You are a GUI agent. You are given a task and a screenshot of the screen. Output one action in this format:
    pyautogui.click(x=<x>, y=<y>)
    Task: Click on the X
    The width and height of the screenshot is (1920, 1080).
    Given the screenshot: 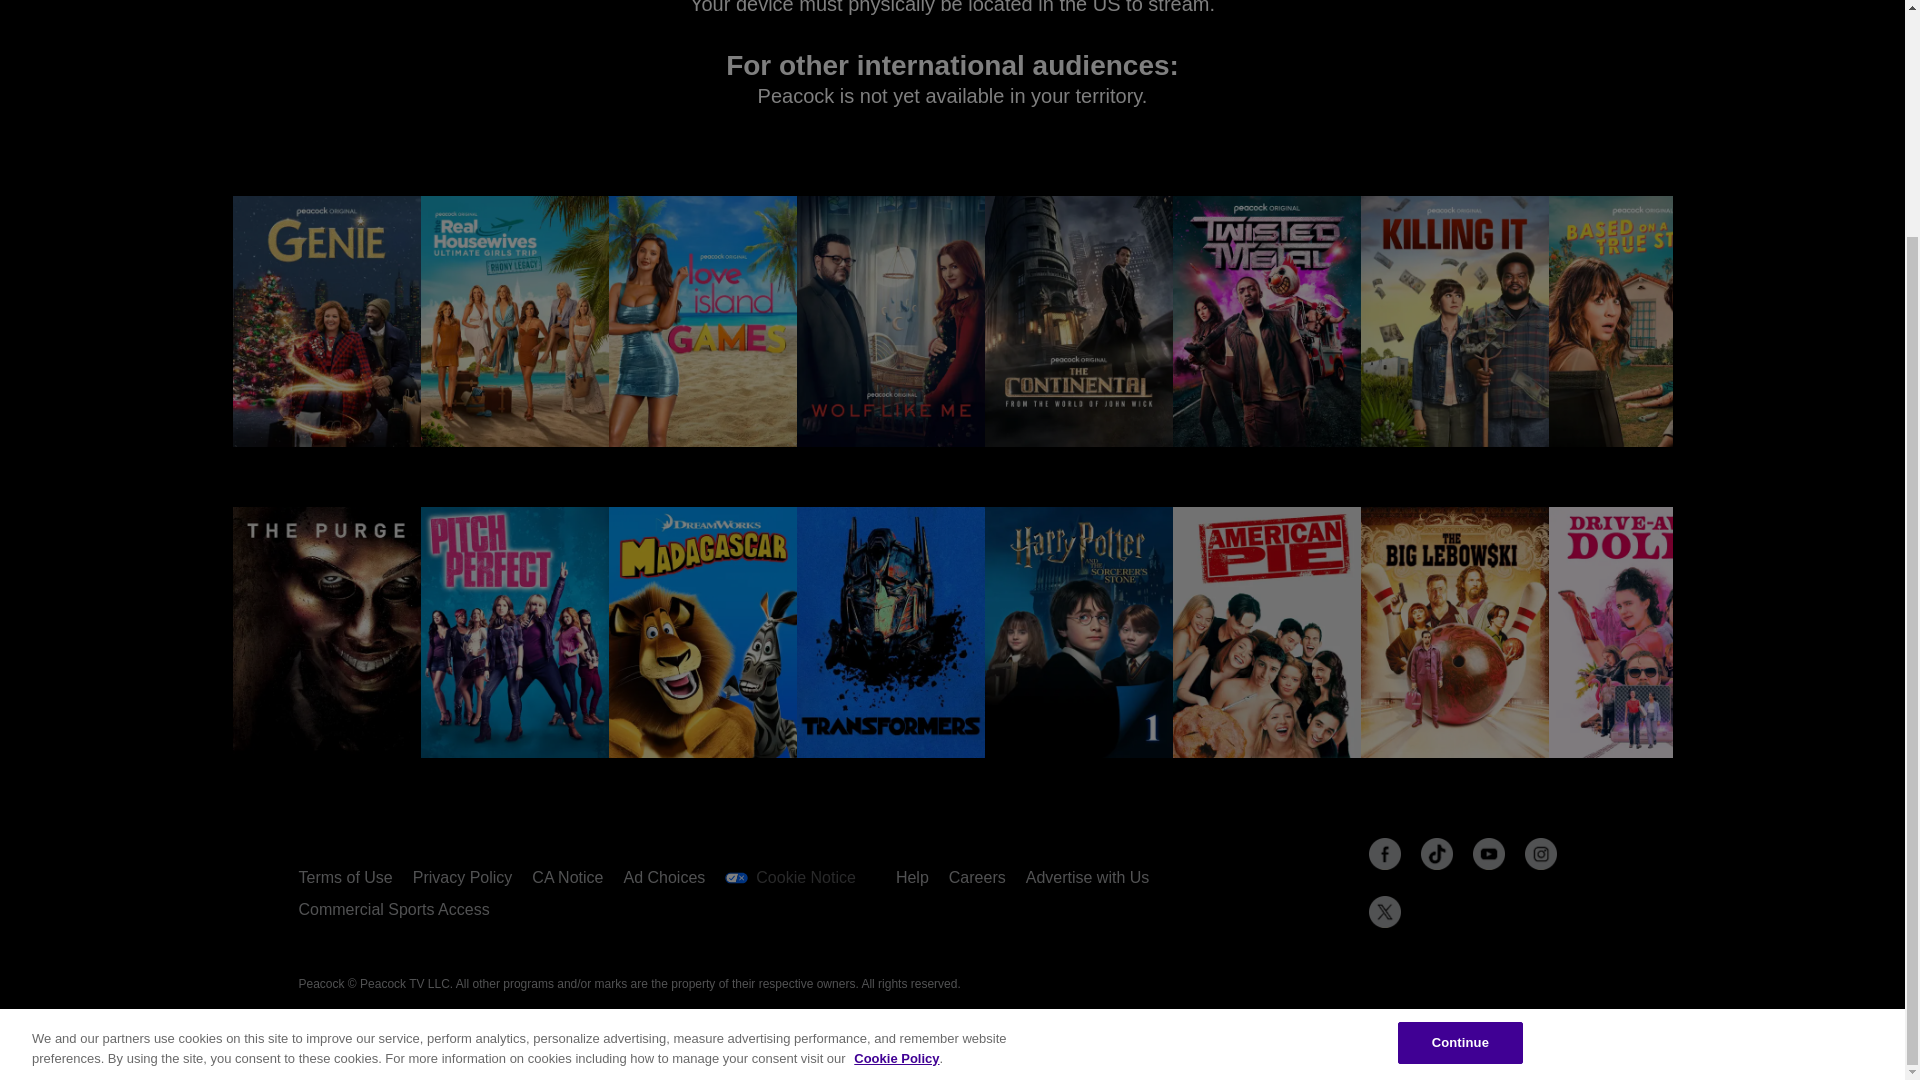 What is the action you would take?
    pyautogui.click(x=1384, y=912)
    